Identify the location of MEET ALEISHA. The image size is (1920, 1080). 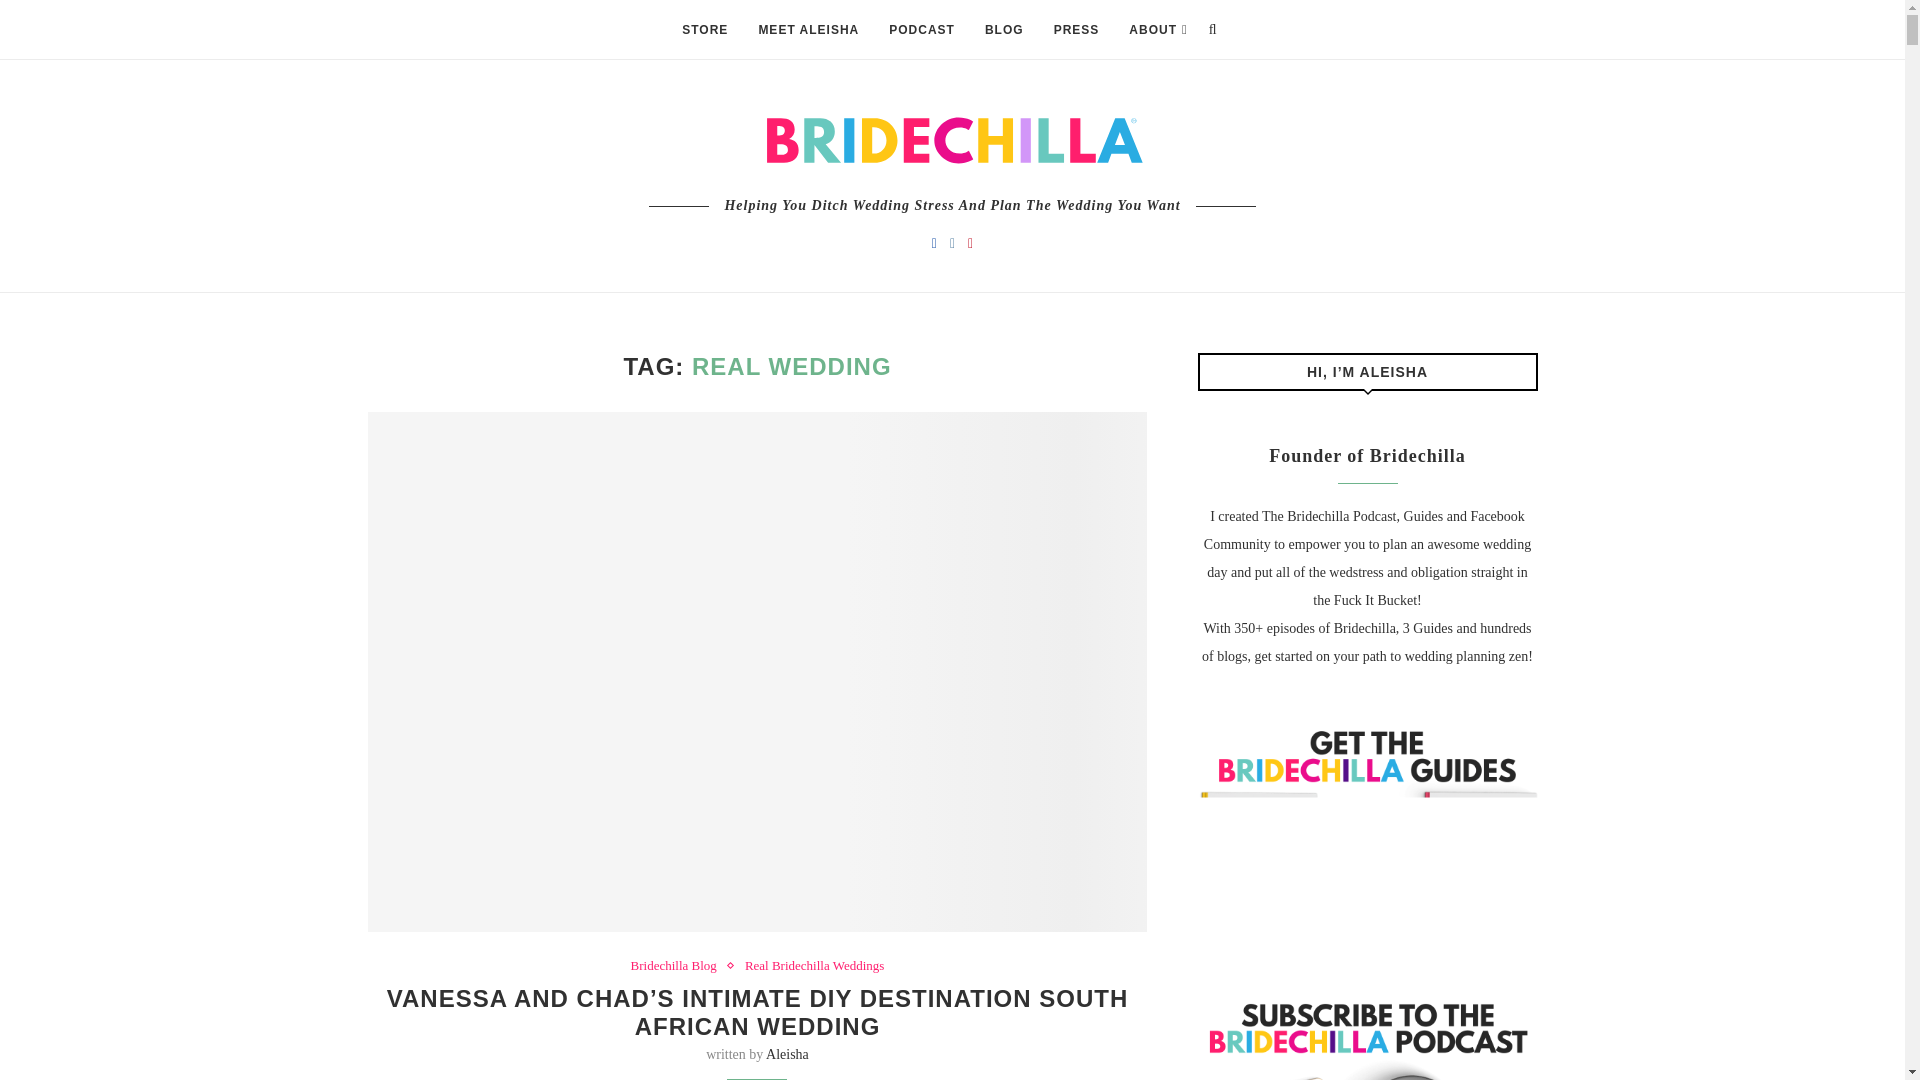
(808, 30).